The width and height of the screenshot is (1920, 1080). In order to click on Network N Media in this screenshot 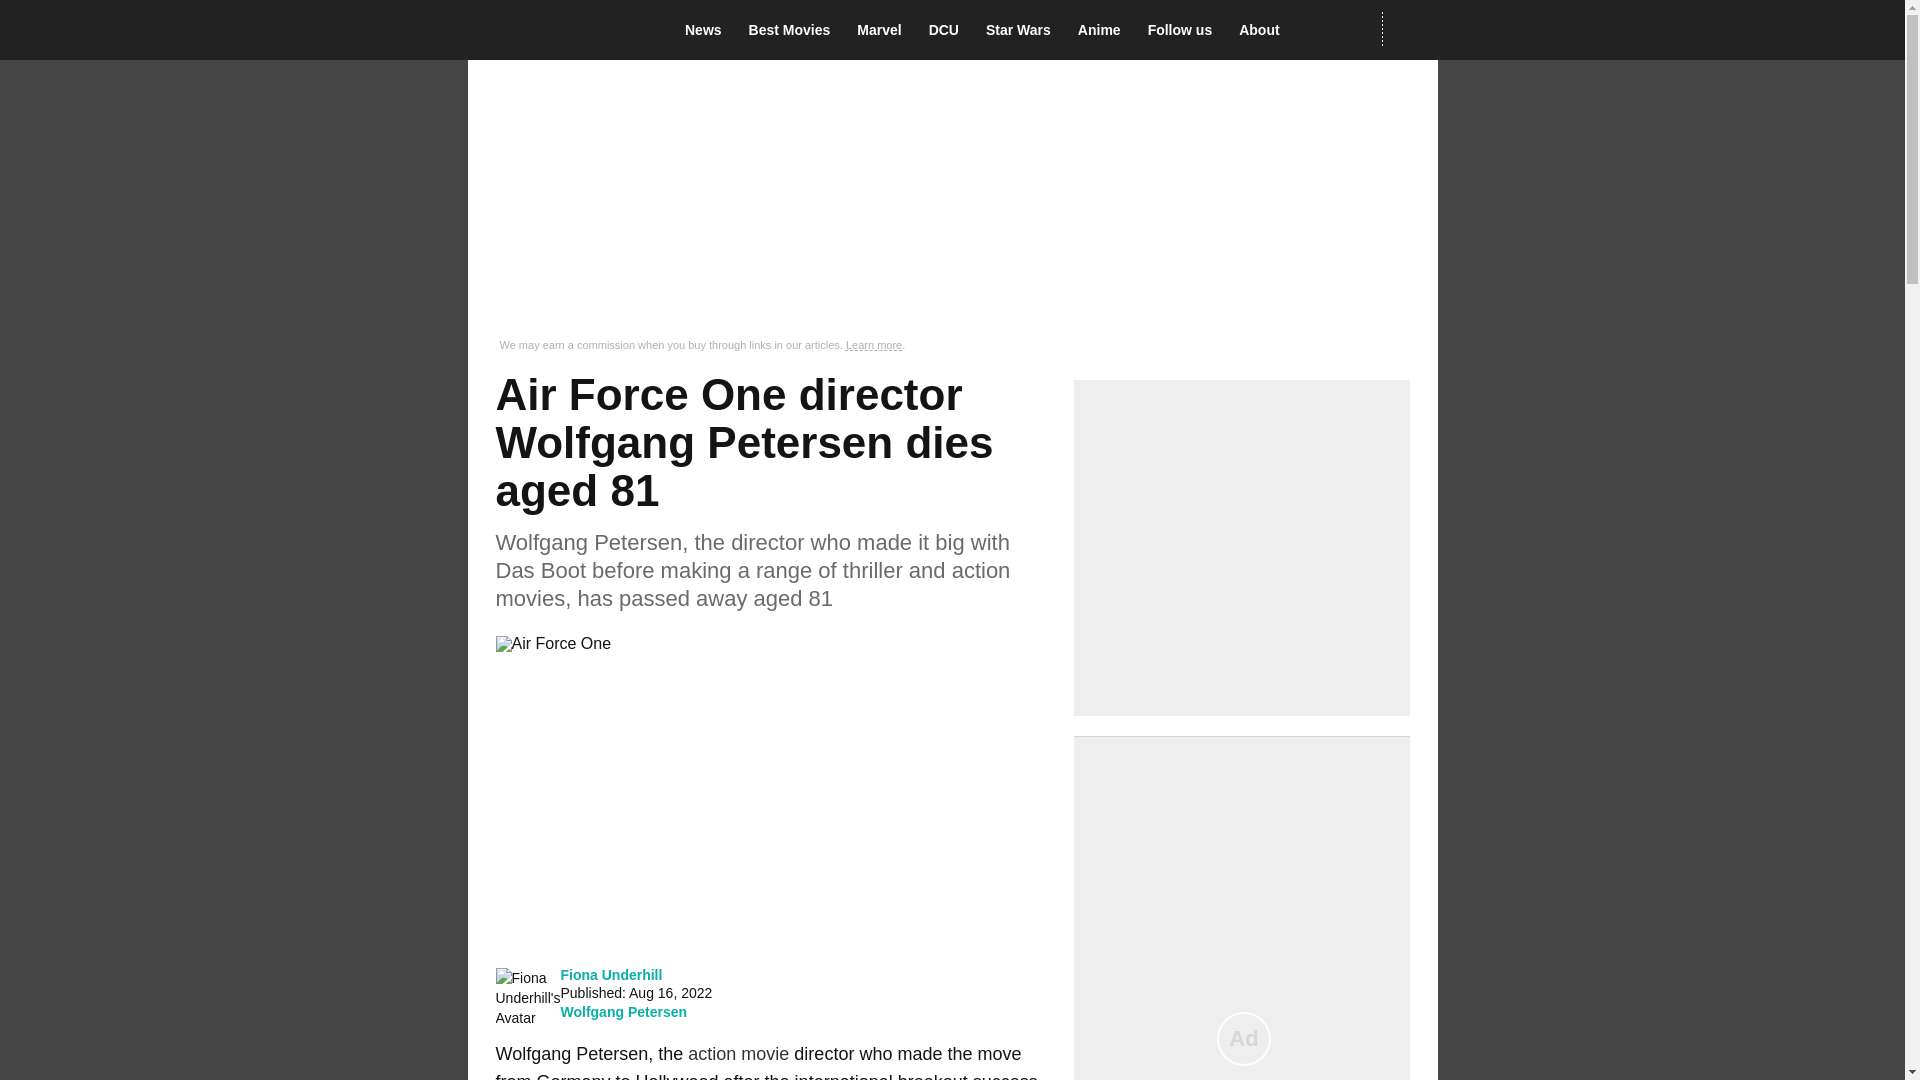, I will do `click(1409, 29)`.